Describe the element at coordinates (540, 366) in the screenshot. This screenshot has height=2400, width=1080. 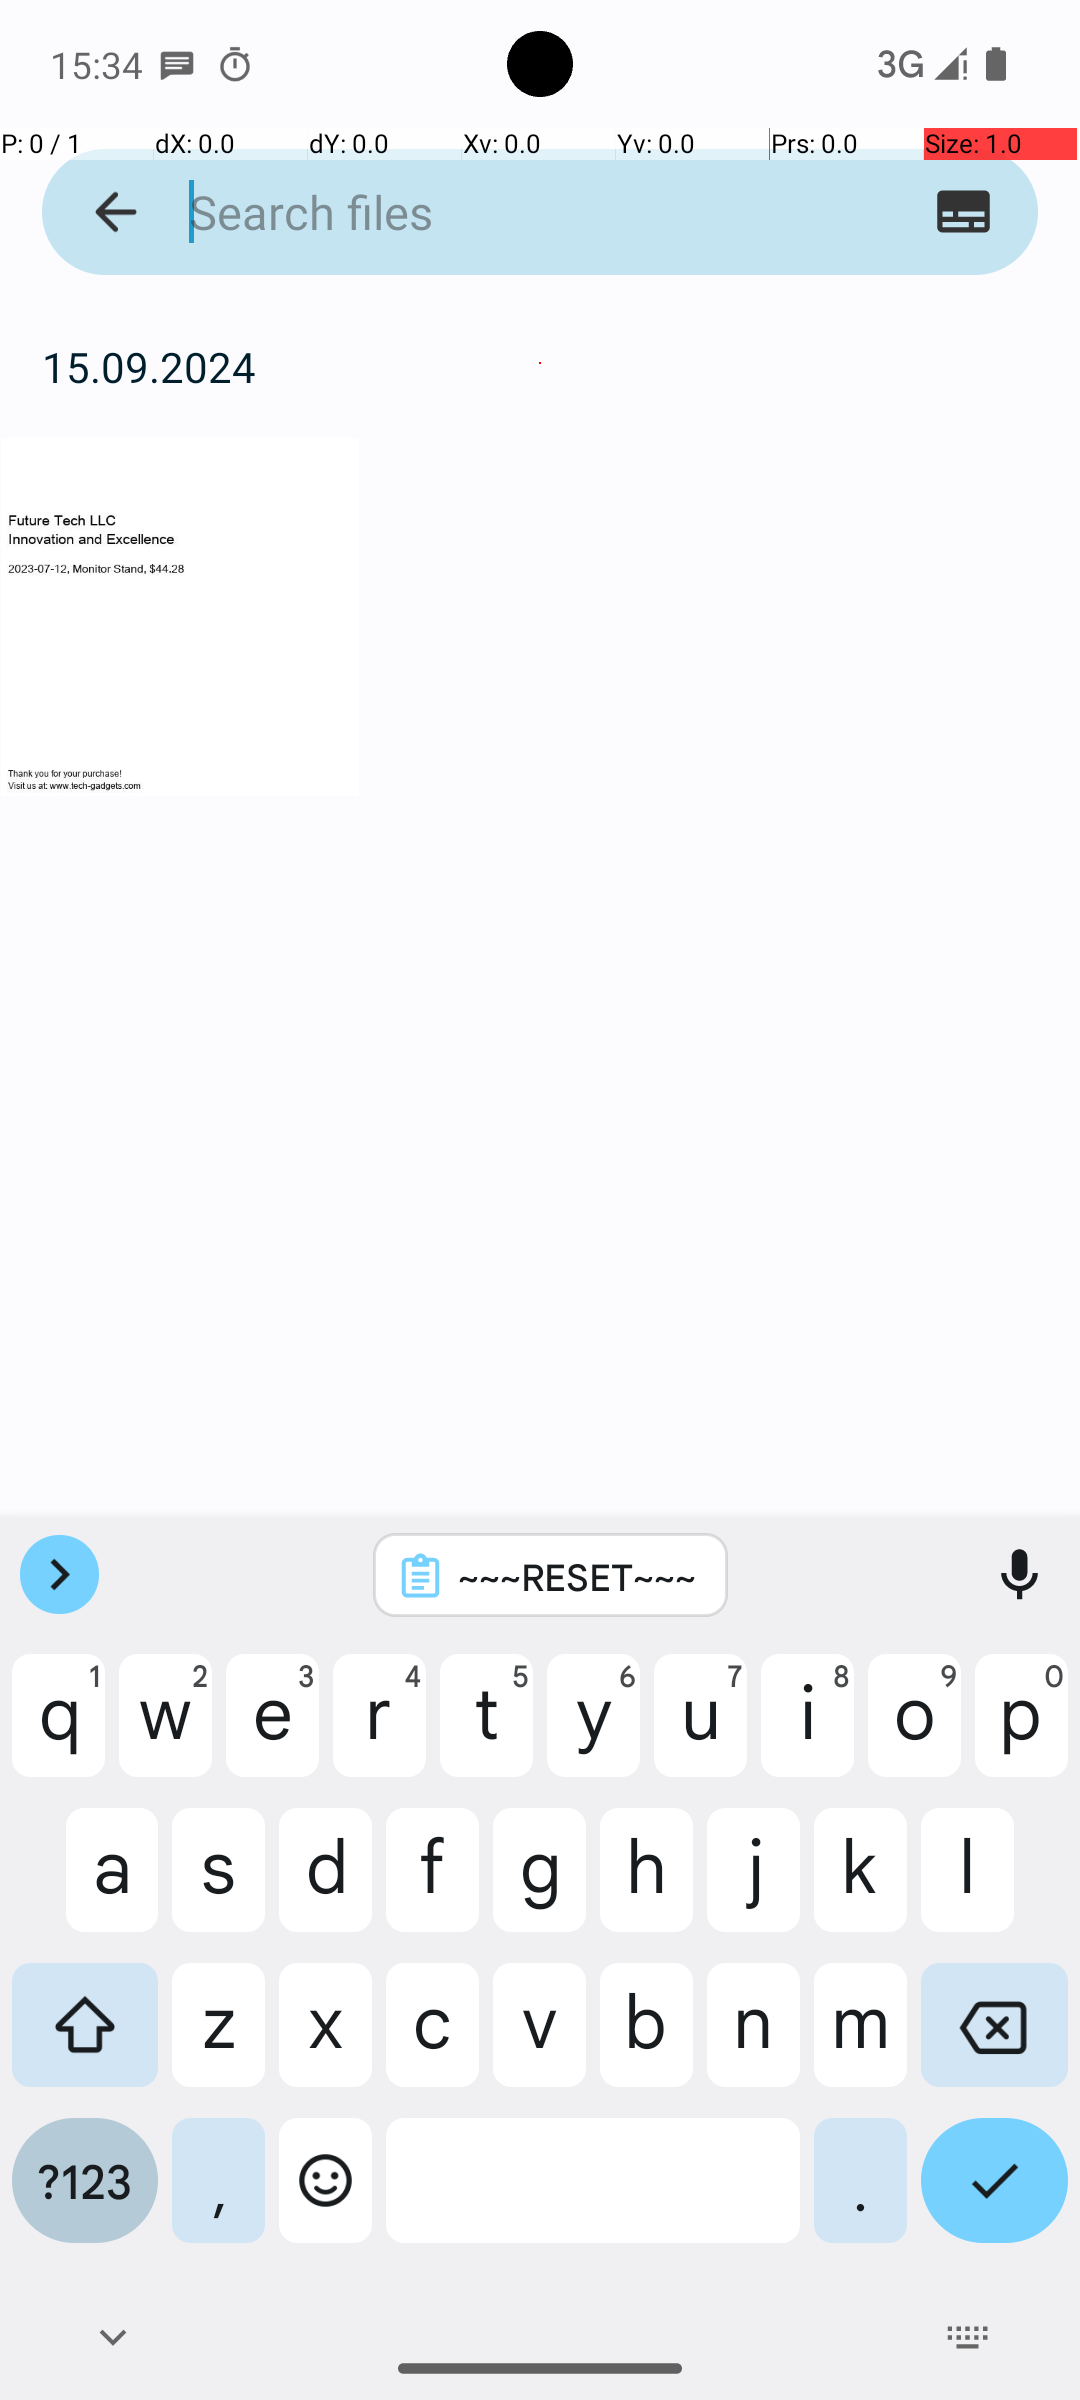
I see `15.09.2024` at that location.